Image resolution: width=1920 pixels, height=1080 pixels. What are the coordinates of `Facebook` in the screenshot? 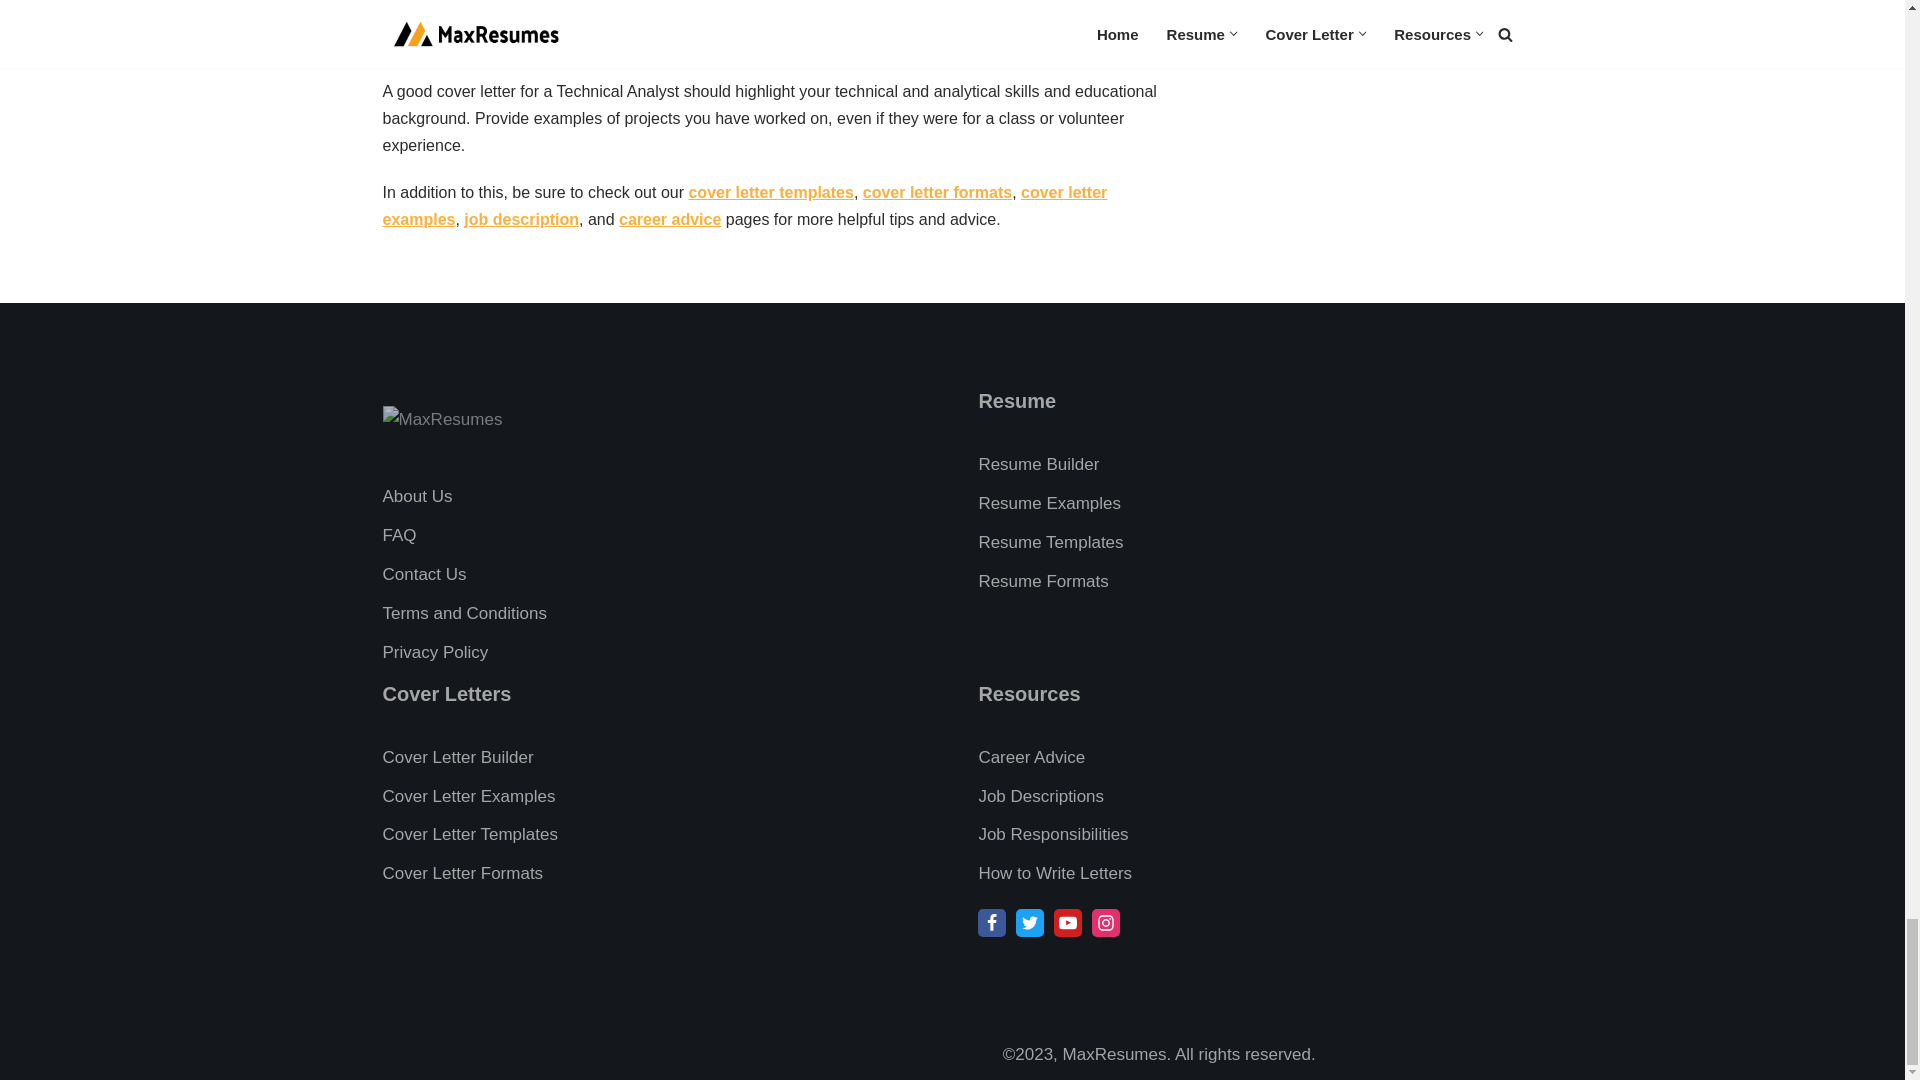 It's located at (992, 923).